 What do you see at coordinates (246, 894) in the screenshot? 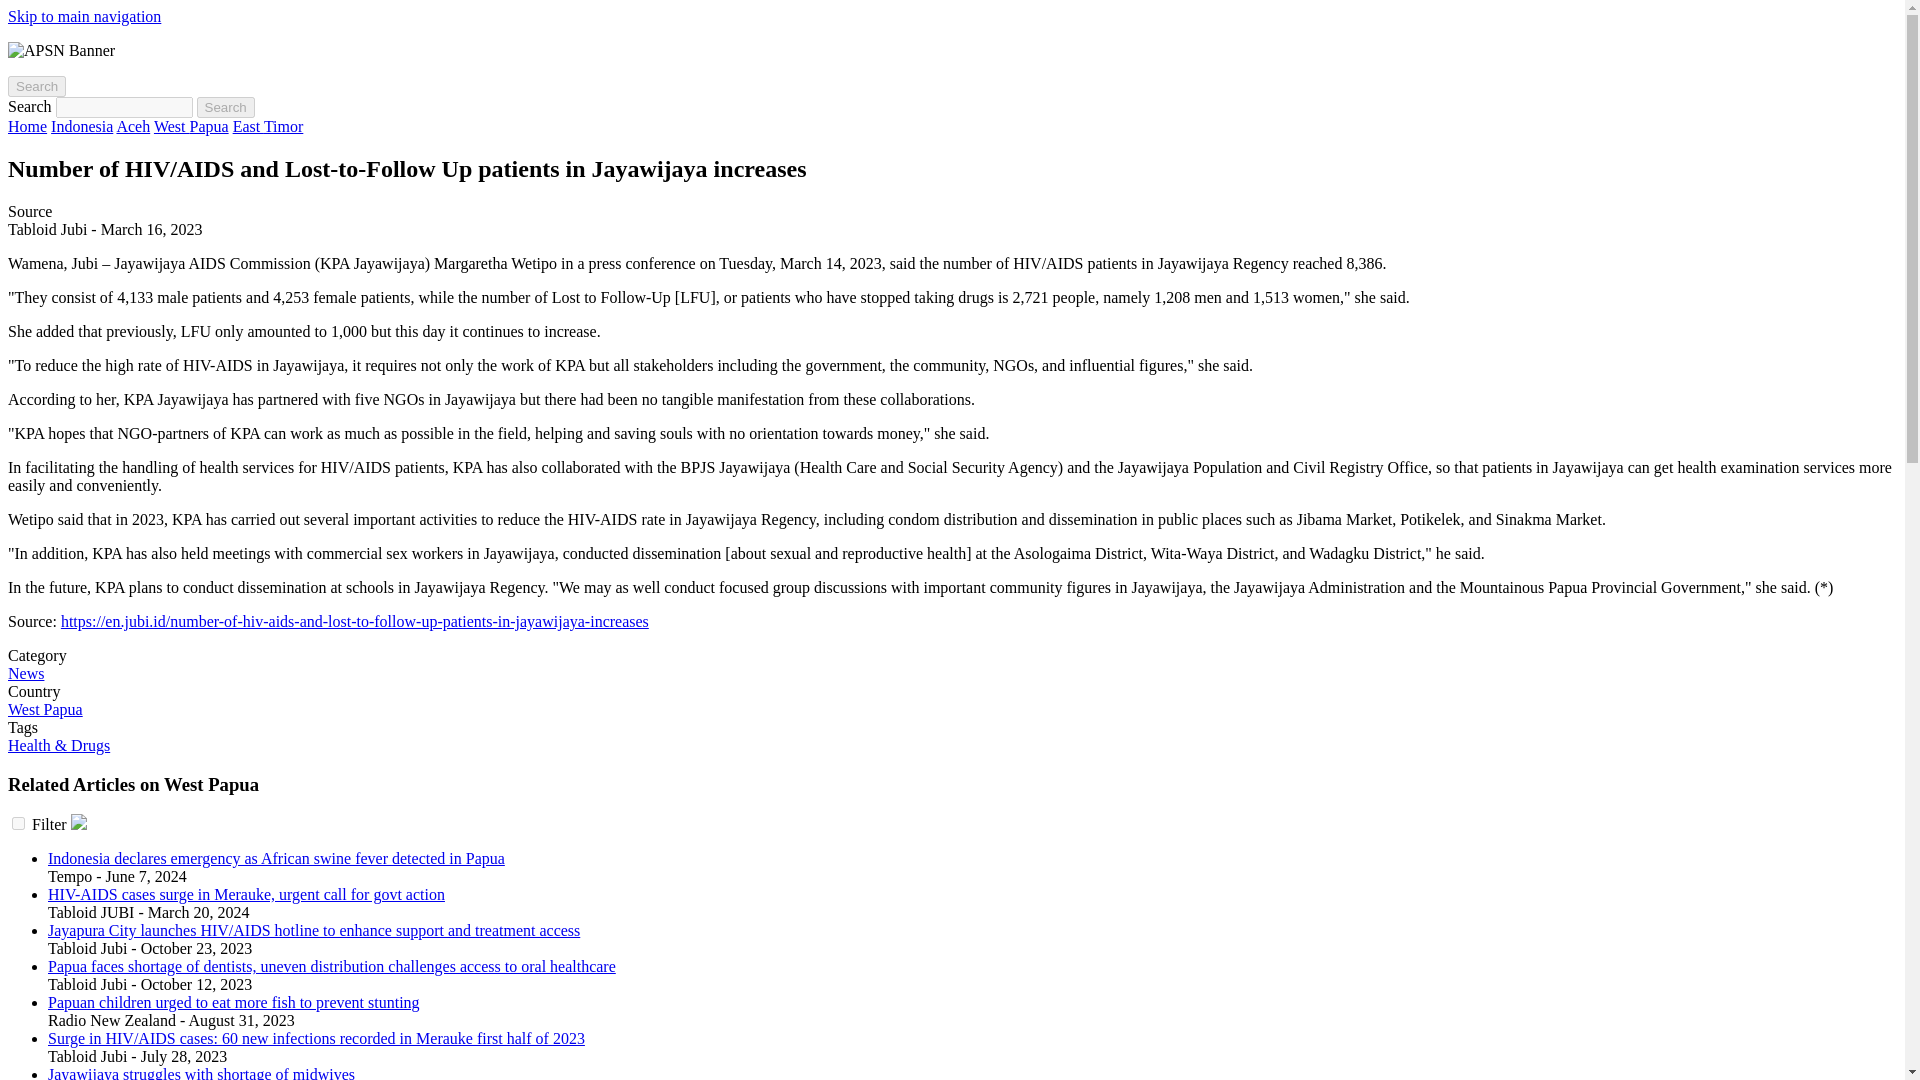
I see `HIV-AIDS cases surge in Merauke, urgent call for govt action` at bounding box center [246, 894].